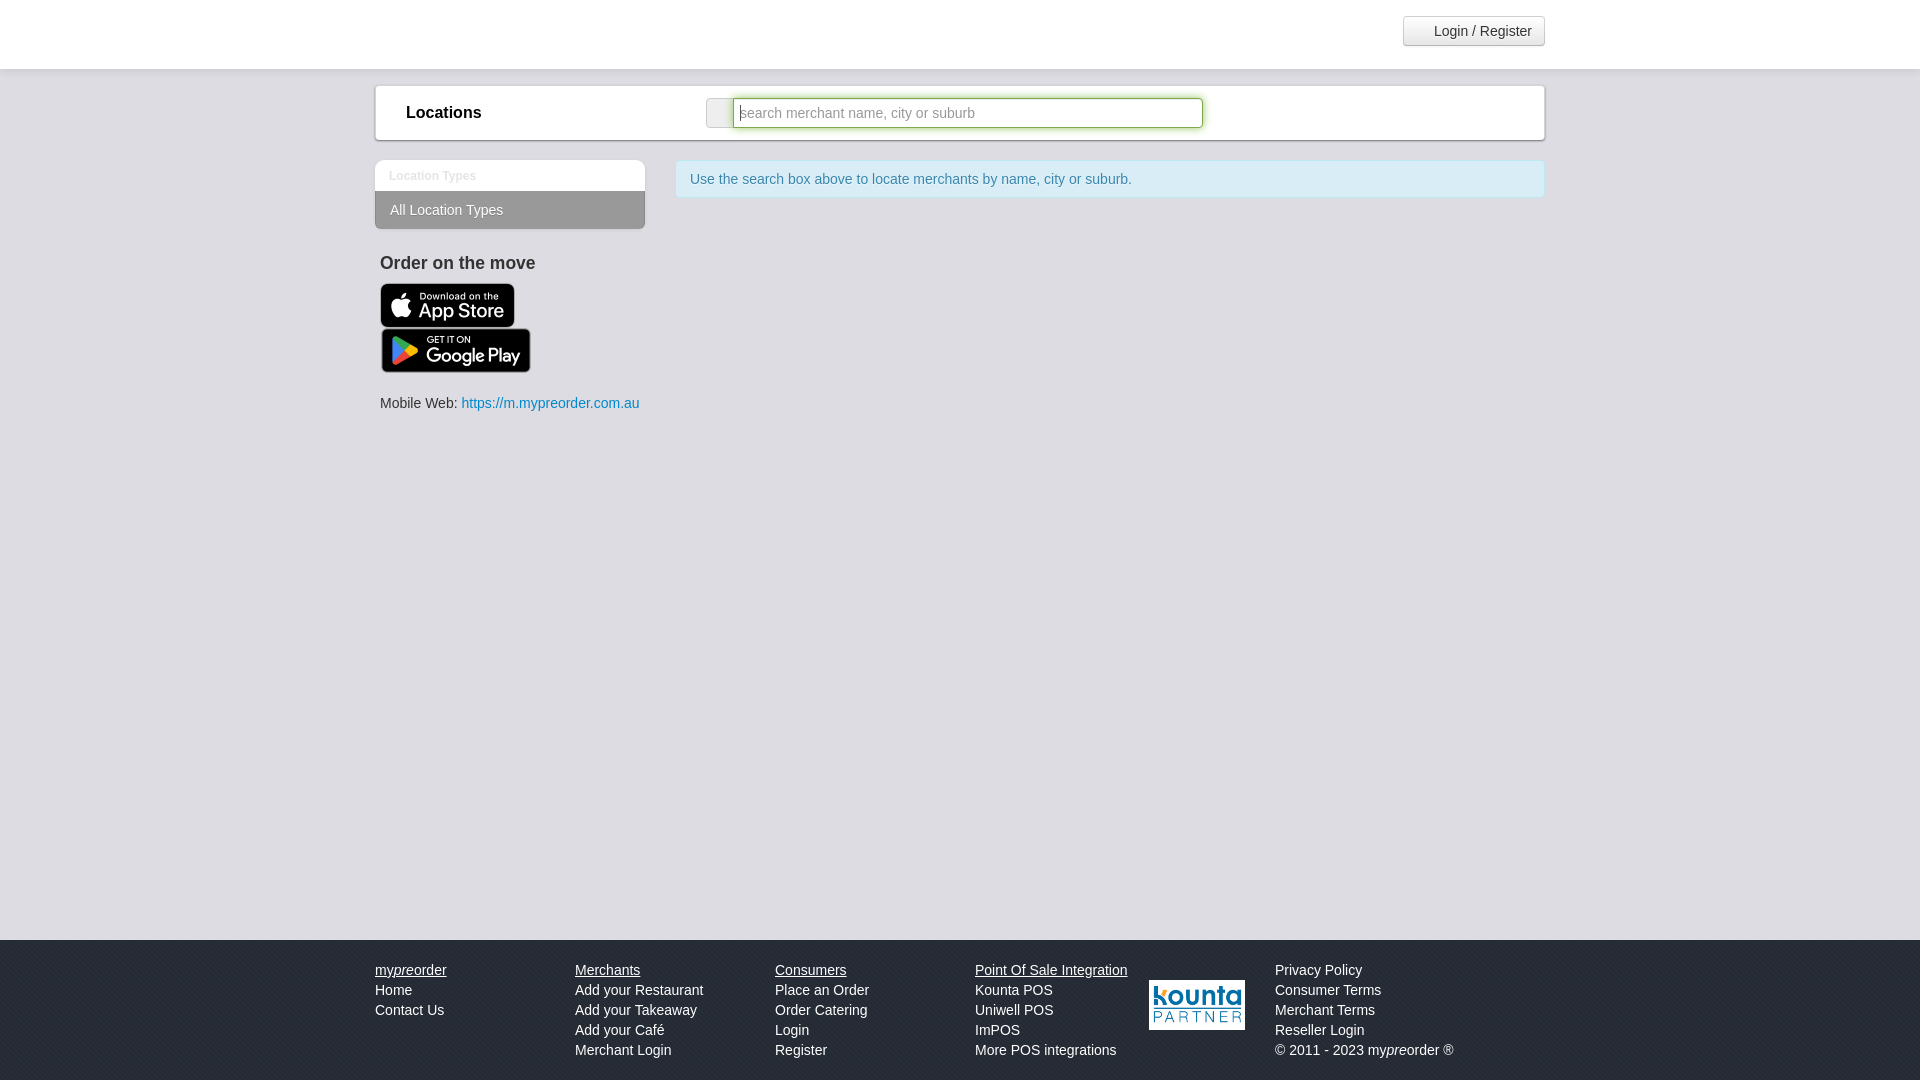 This screenshot has width=1920, height=1080. What do you see at coordinates (1046, 1050) in the screenshot?
I see `More POS integrations` at bounding box center [1046, 1050].